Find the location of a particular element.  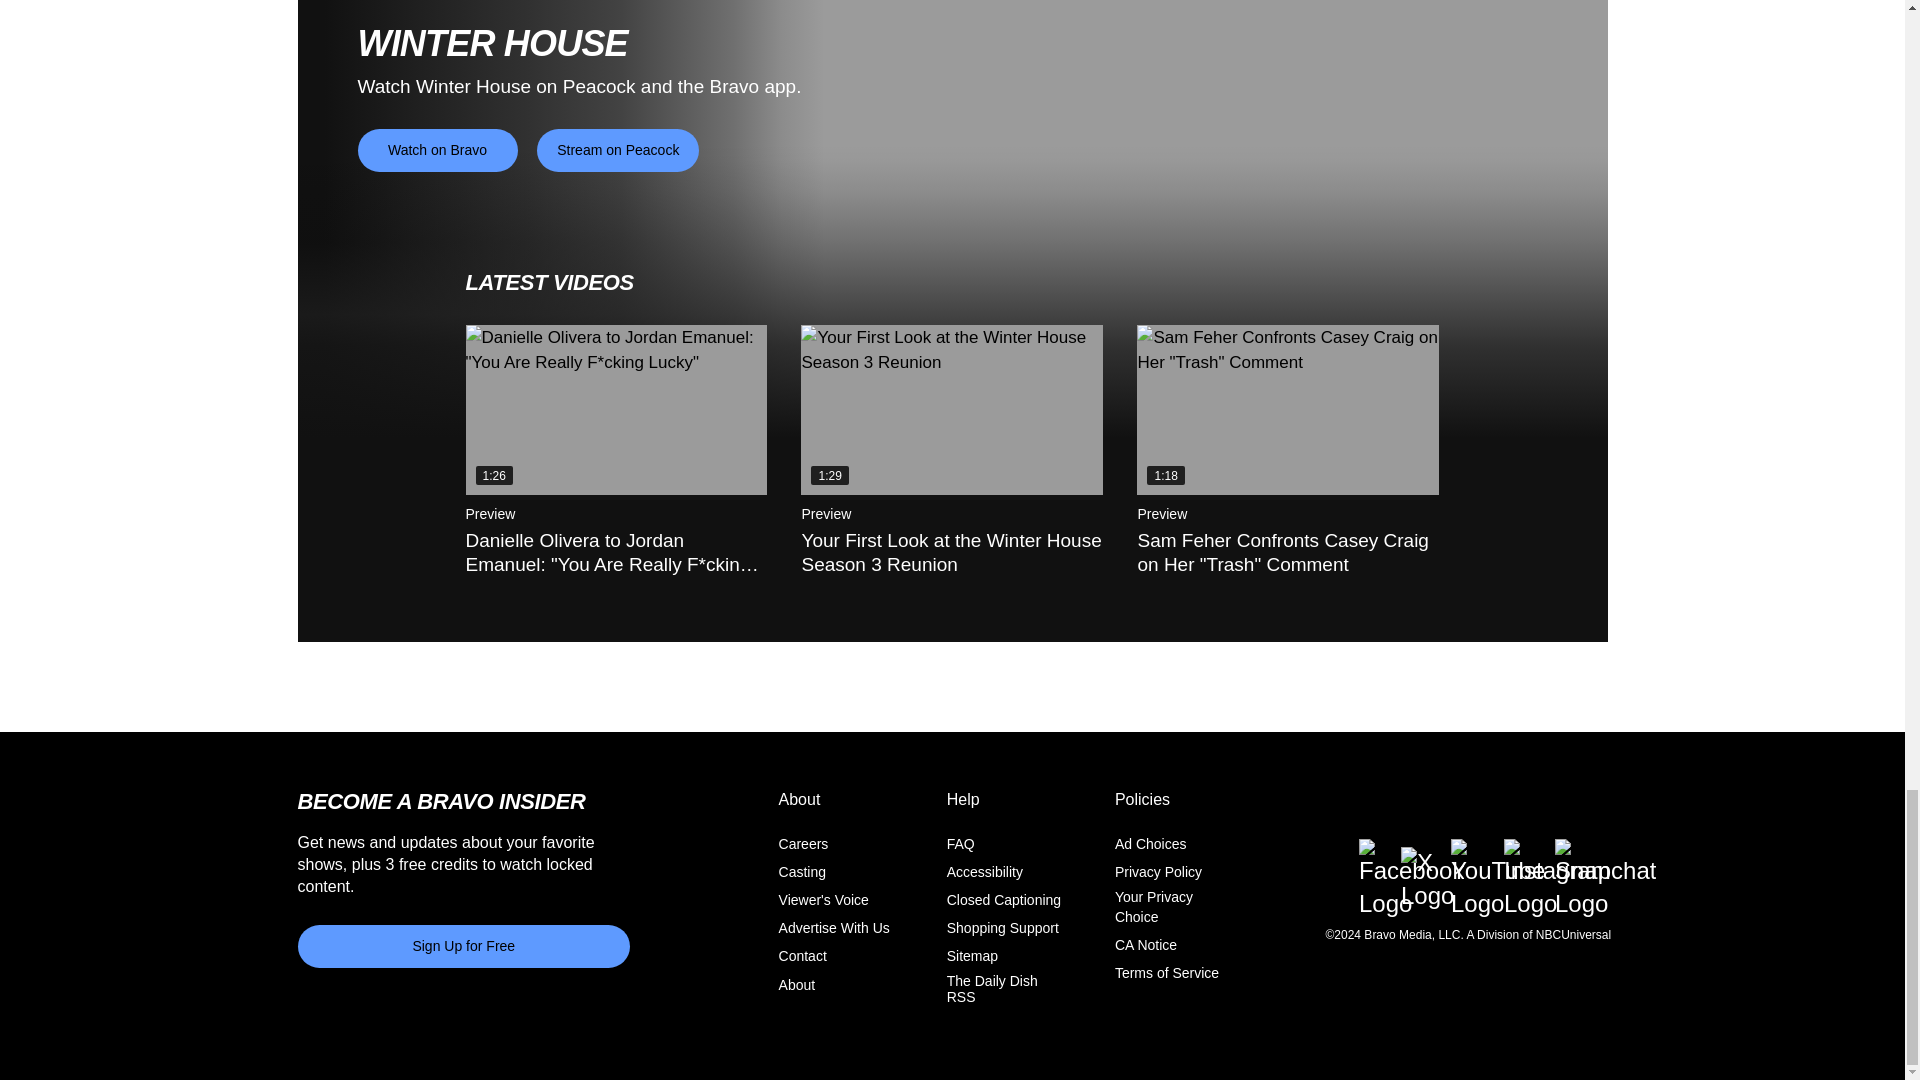

Sam Feher Confronts Casey Craig on Her "Trash" Comment is located at coordinates (1287, 410).